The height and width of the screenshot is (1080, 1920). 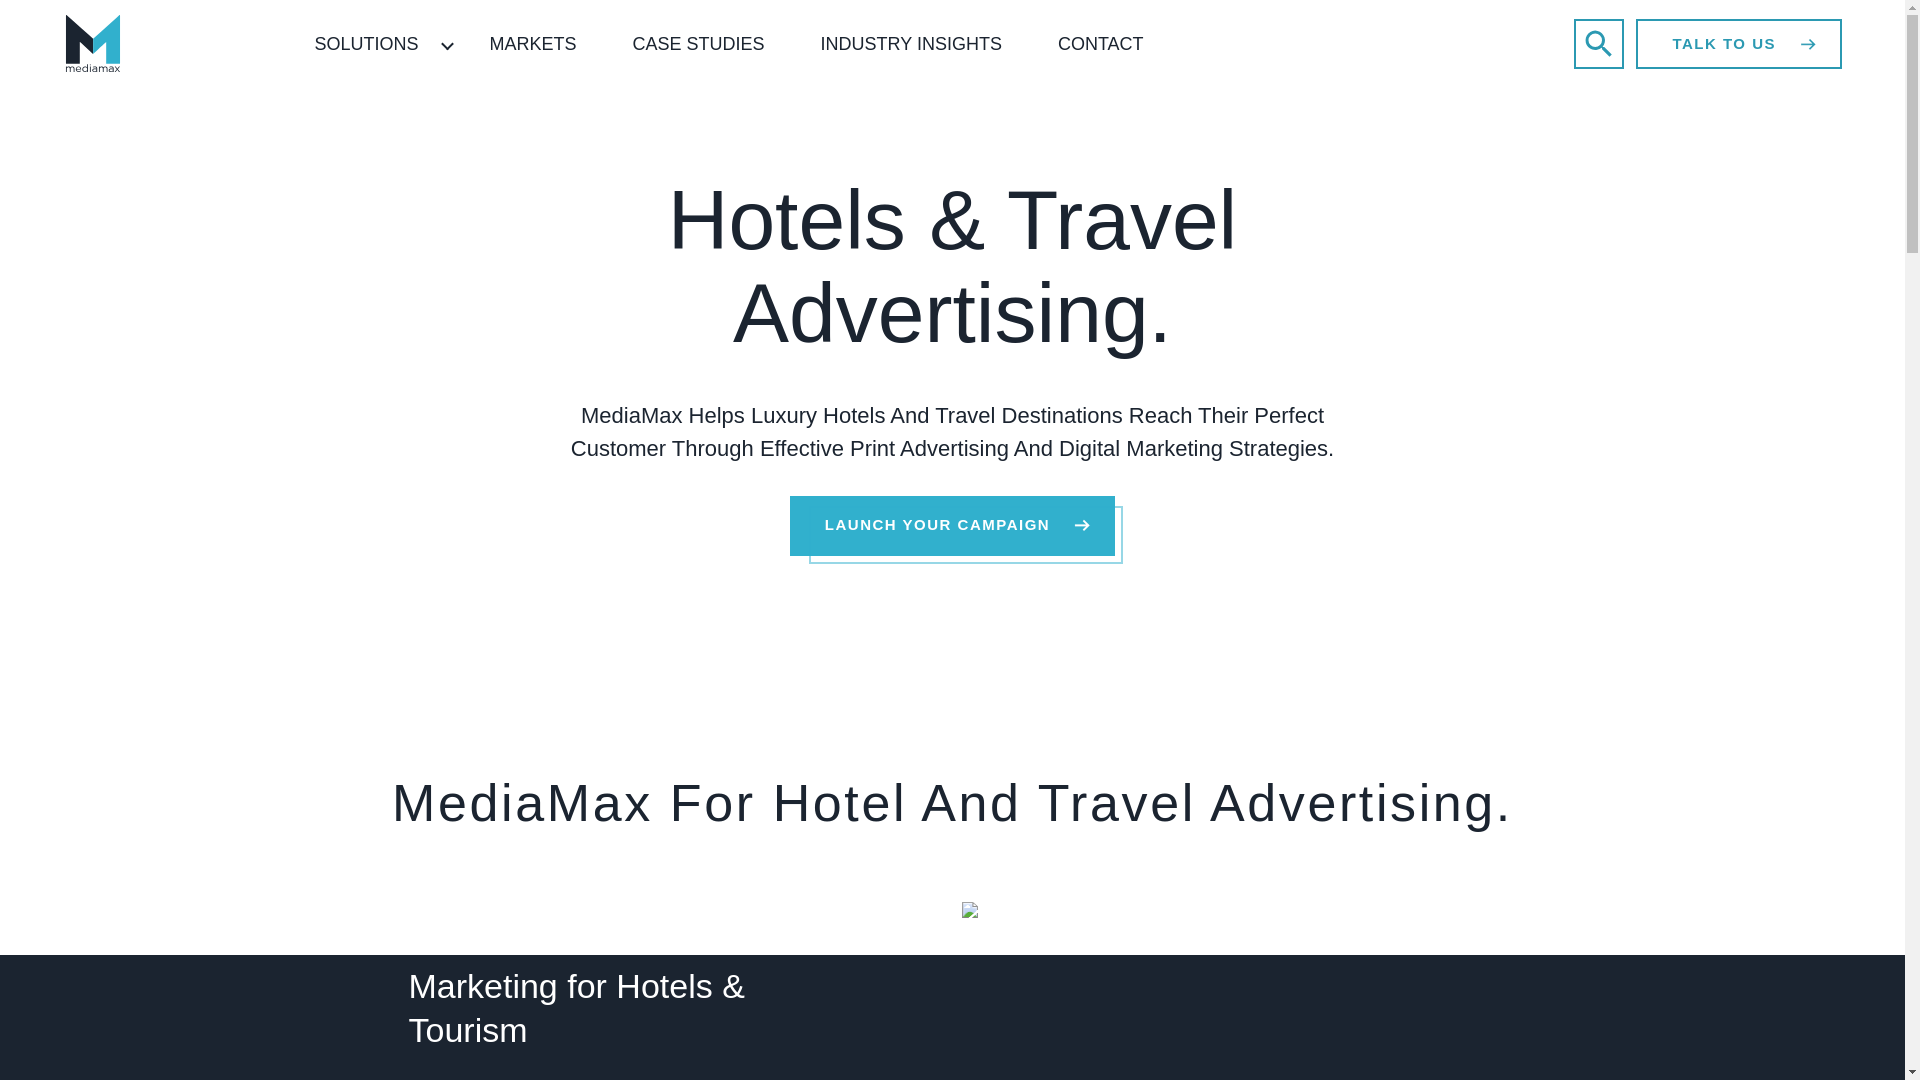 What do you see at coordinates (951, 526) in the screenshot?
I see `LAUNCH YOUR CAMPAIGN` at bounding box center [951, 526].